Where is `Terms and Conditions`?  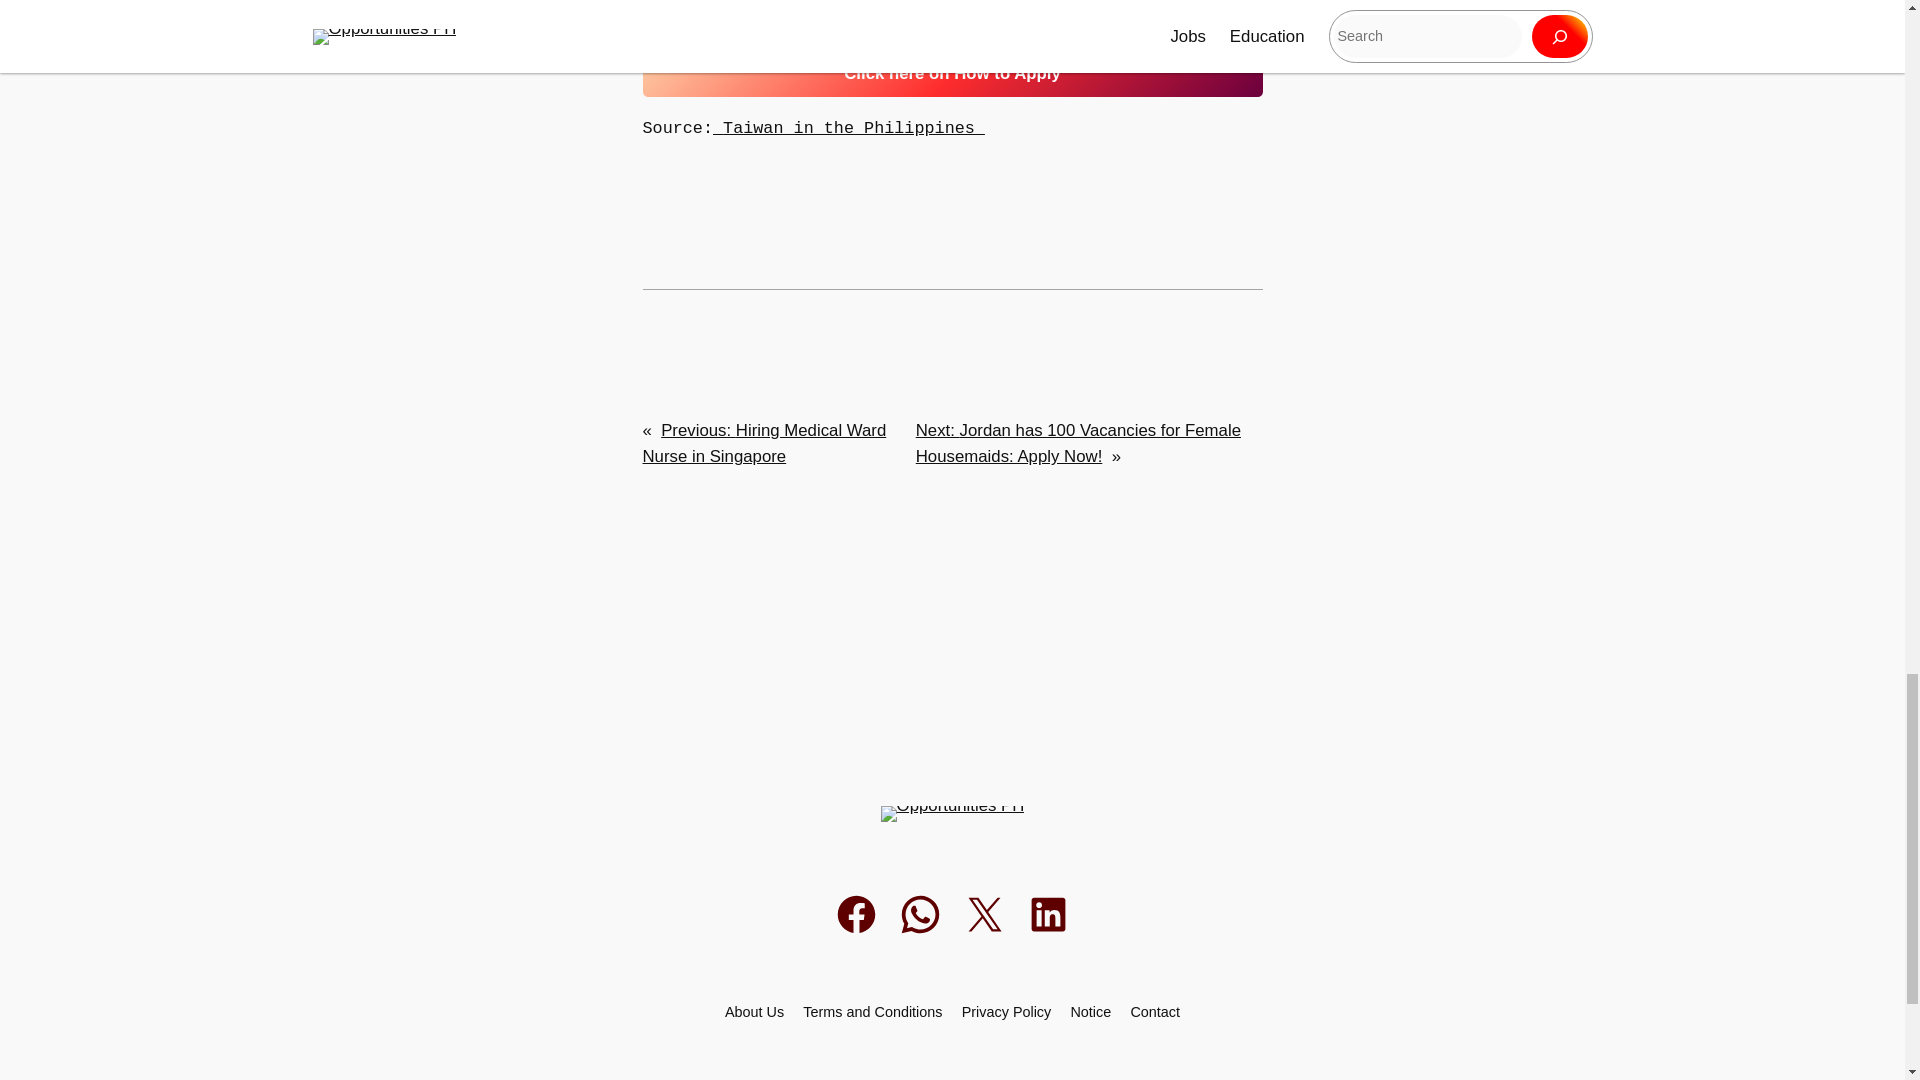
Terms and Conditions is located at coordinates (872, 1012).